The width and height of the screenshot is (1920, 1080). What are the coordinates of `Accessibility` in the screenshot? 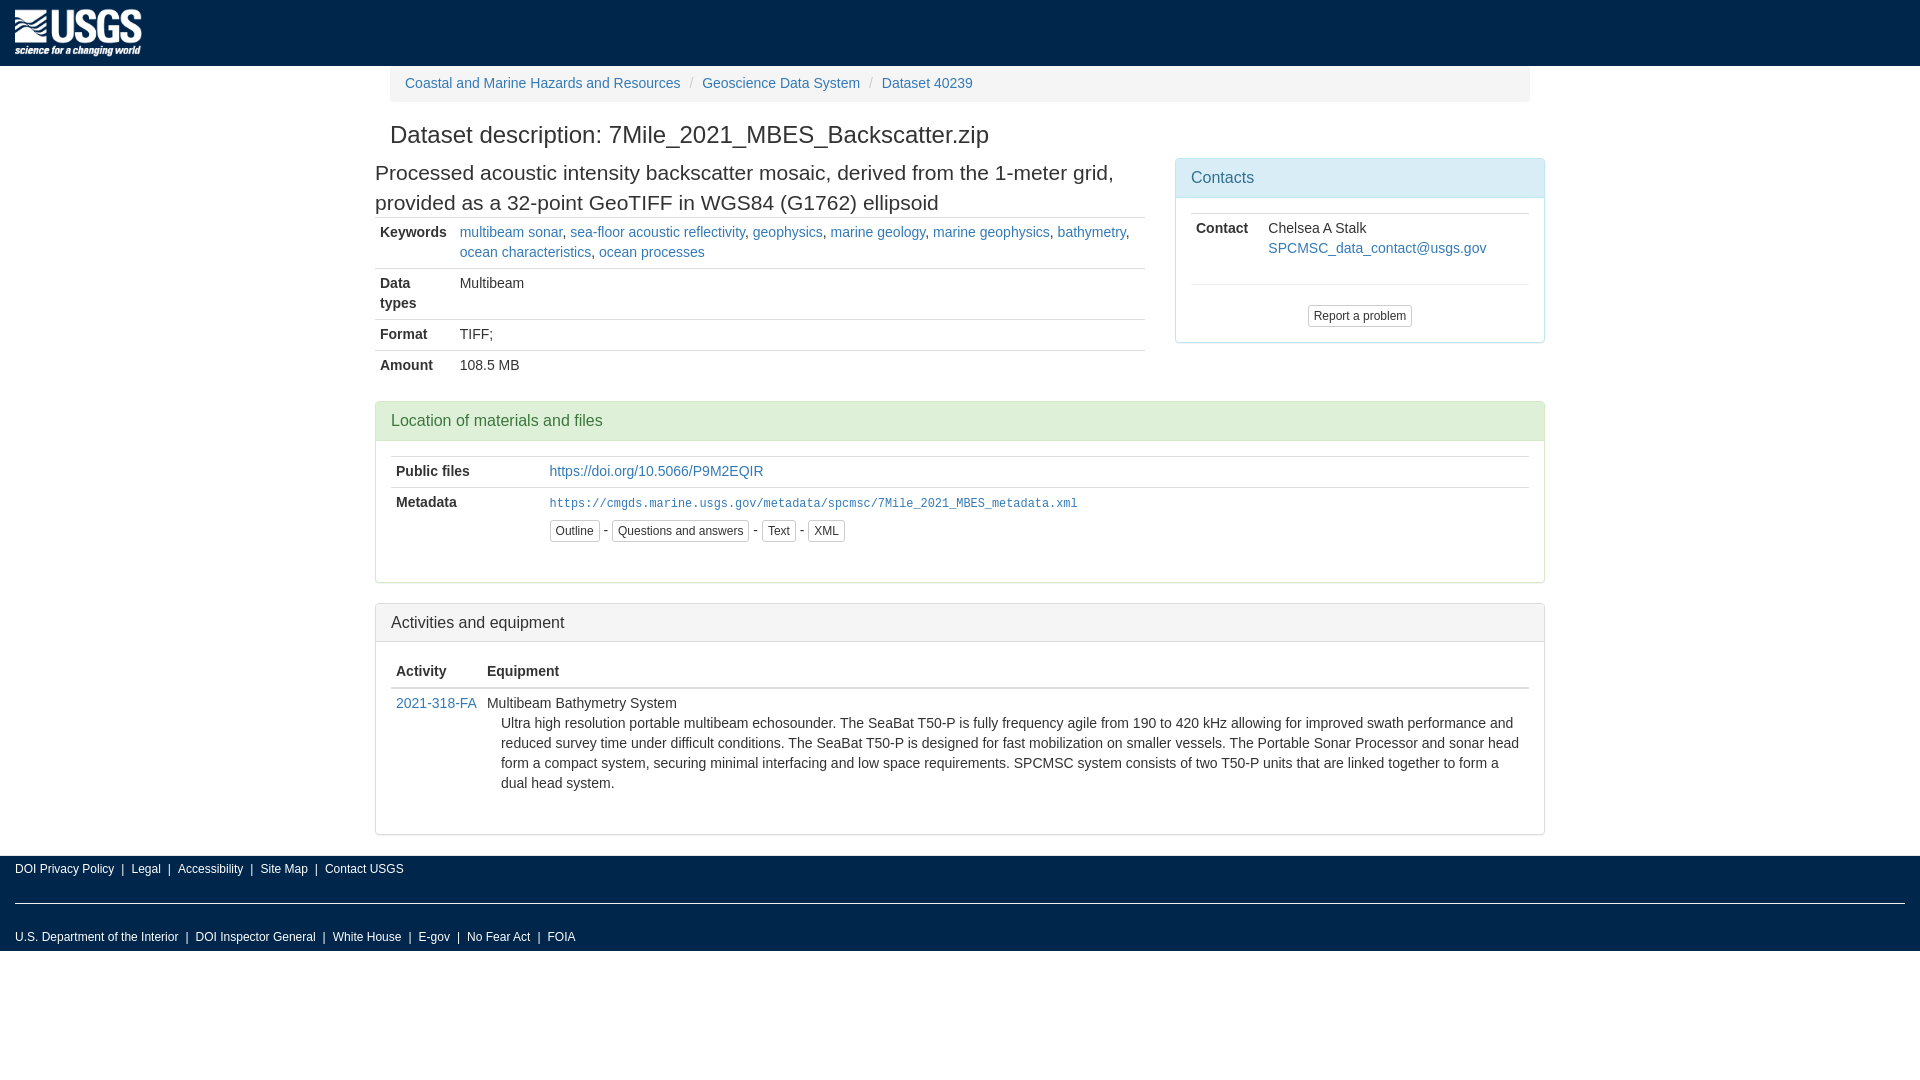 It's located at (210, 870).